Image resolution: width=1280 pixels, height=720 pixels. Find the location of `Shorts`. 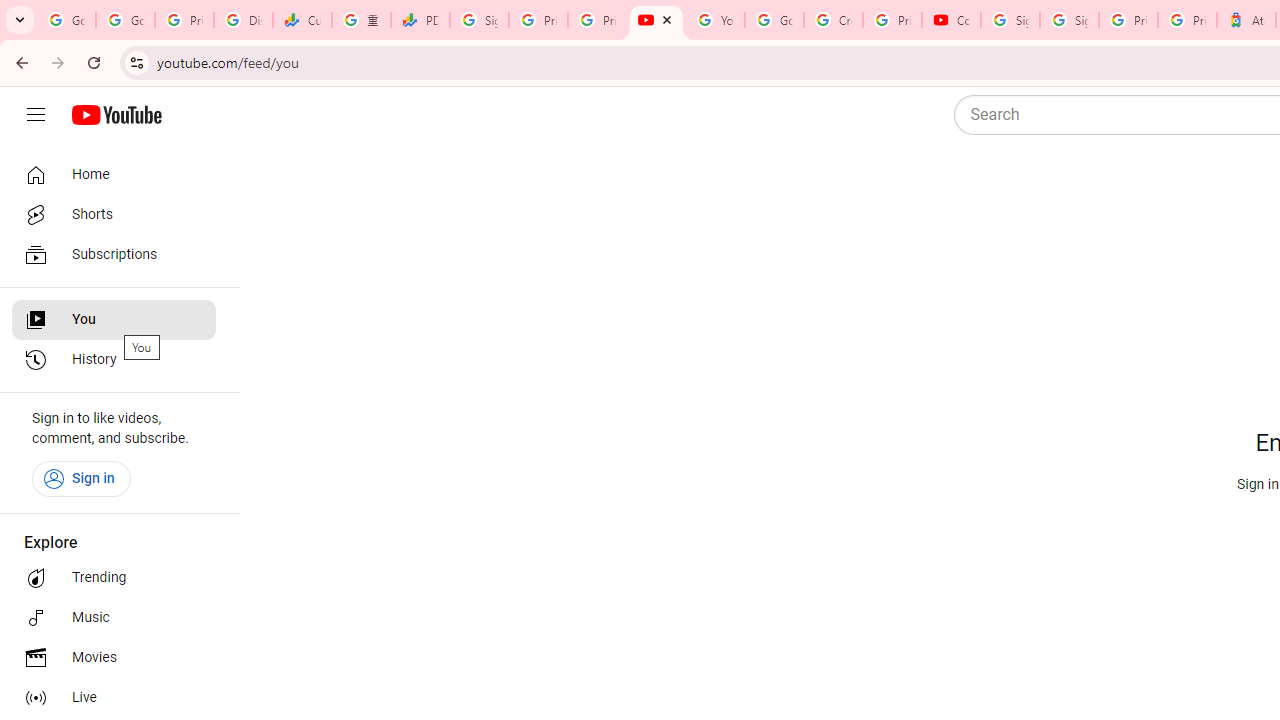

Shorts is located at coordinates (114, 214).